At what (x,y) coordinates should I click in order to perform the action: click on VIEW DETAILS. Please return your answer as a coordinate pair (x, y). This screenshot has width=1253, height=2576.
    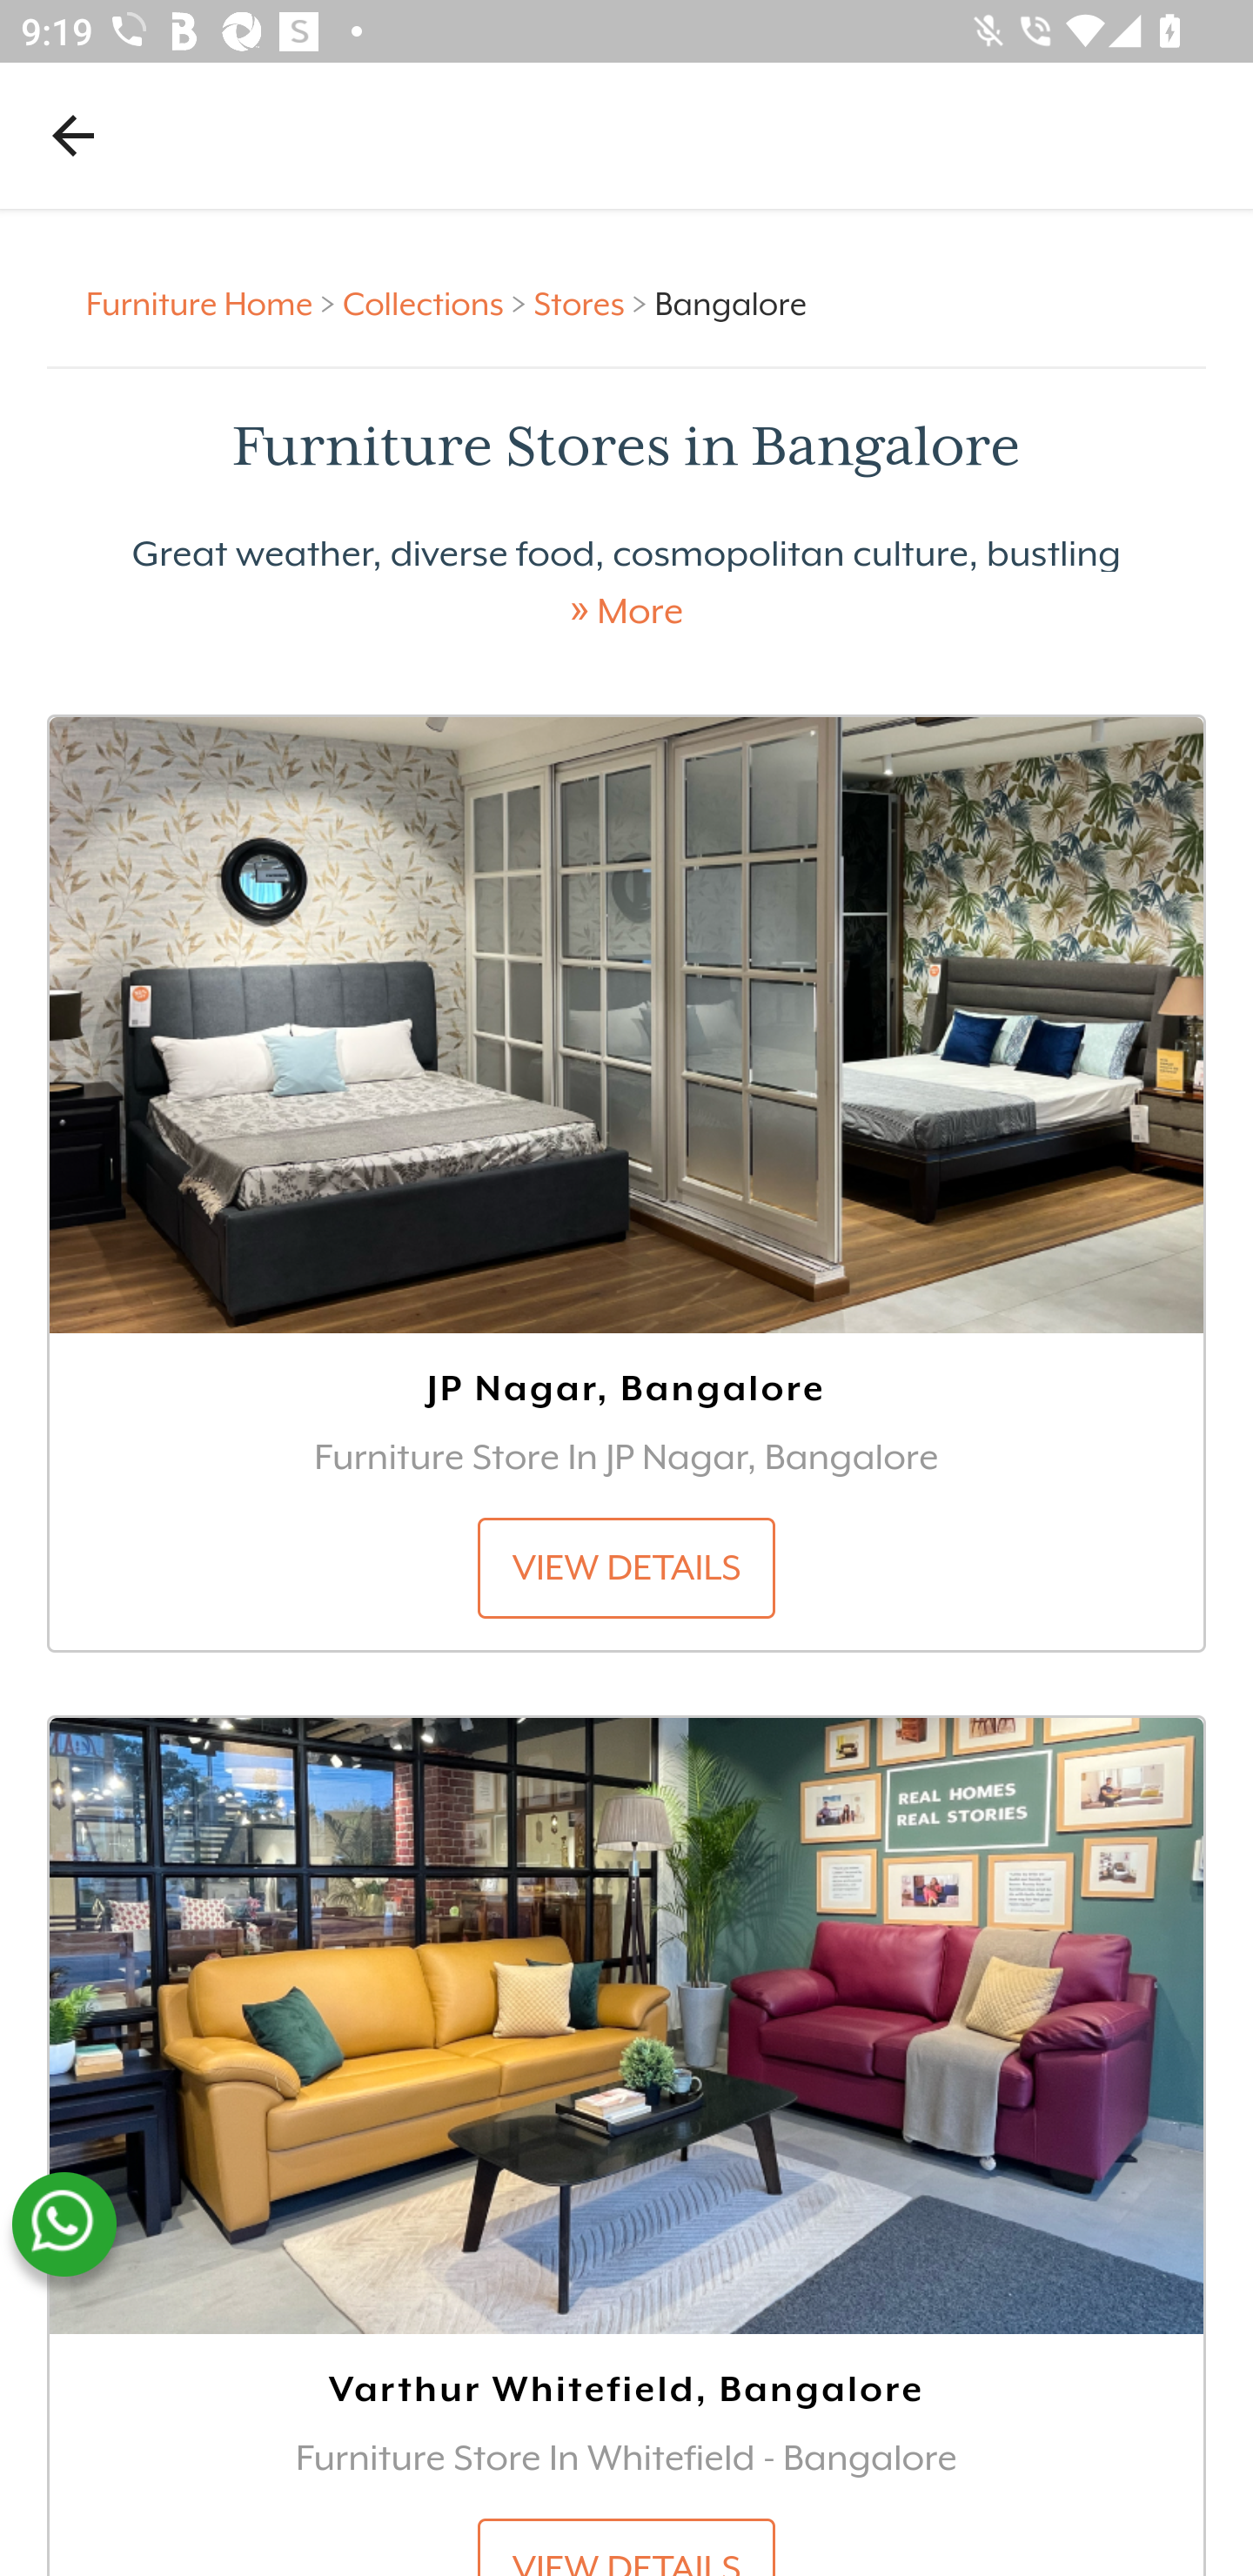
    Looking at the image, I should click on (626, 2546).